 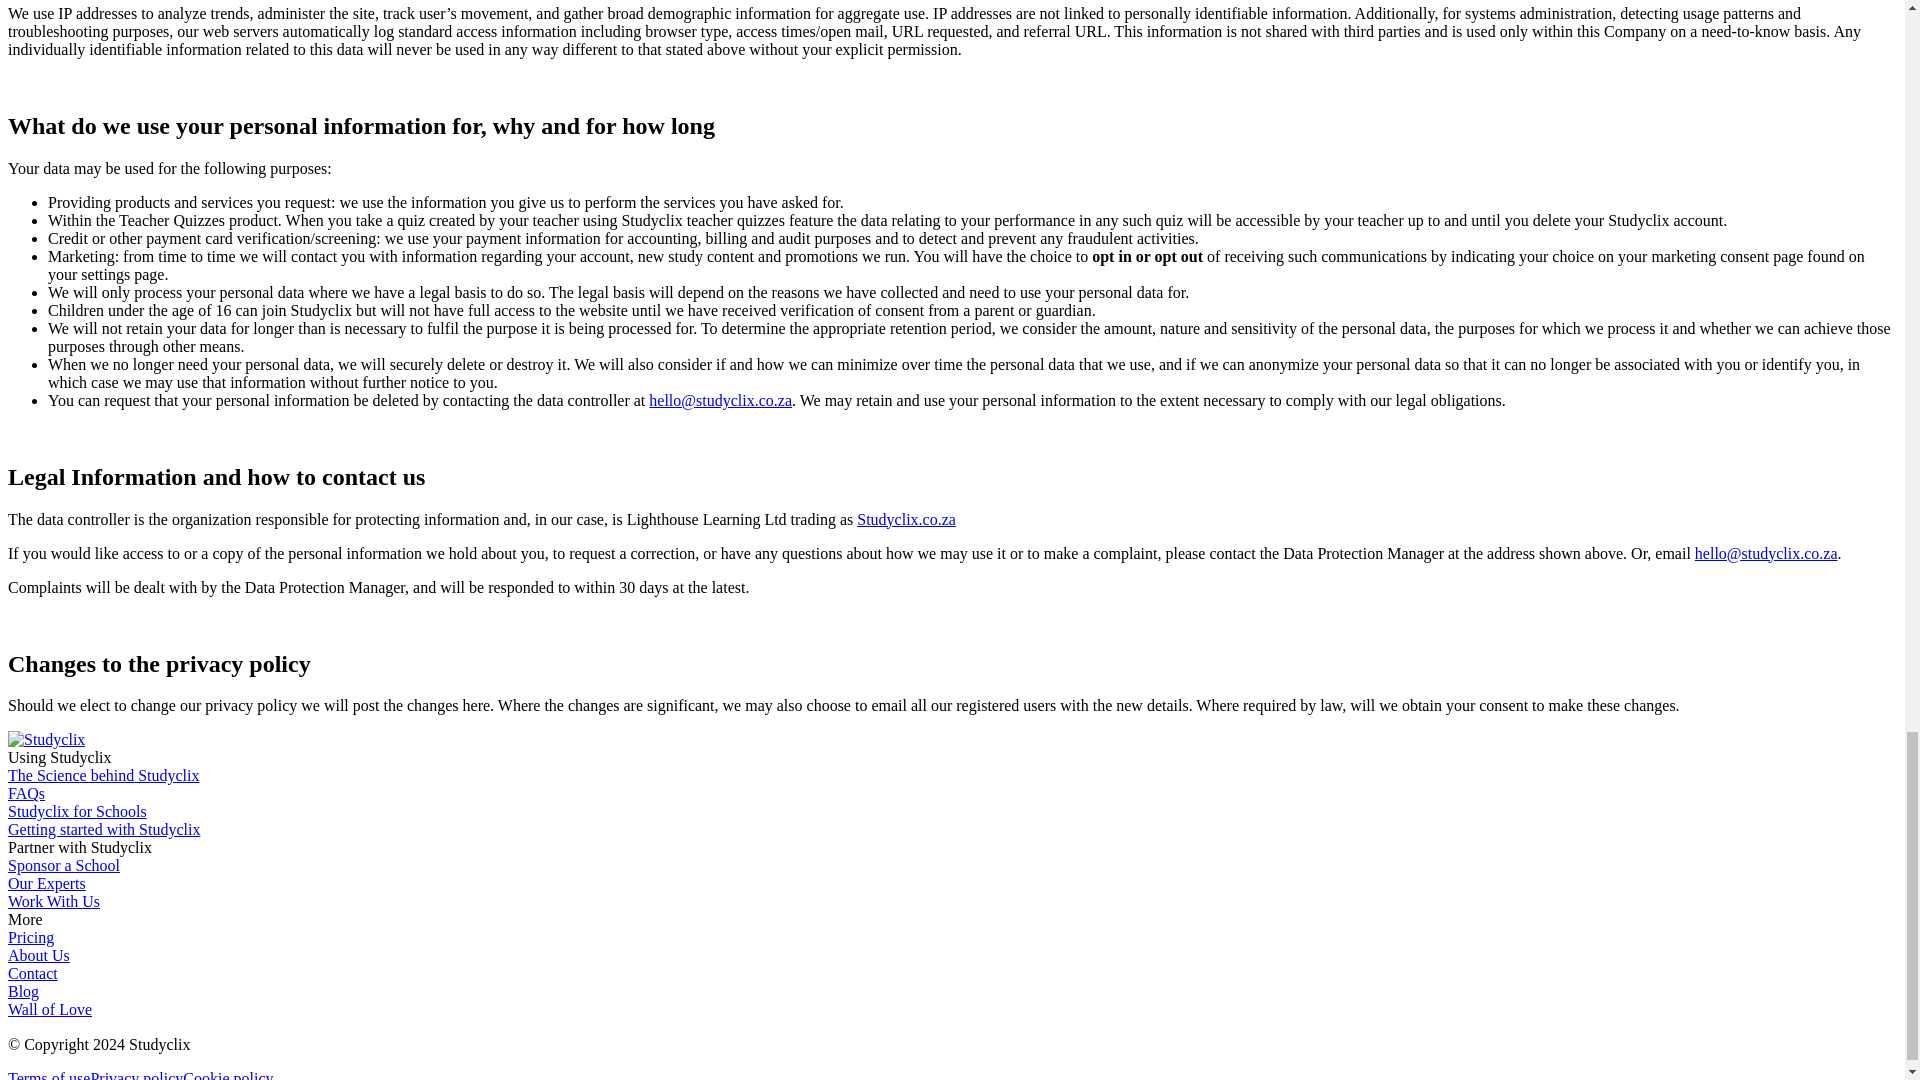 What do you see at coordinates (103, 775) in the screenshot?
I see `The Science behind Studyclix` at bounding box center [103, 775].